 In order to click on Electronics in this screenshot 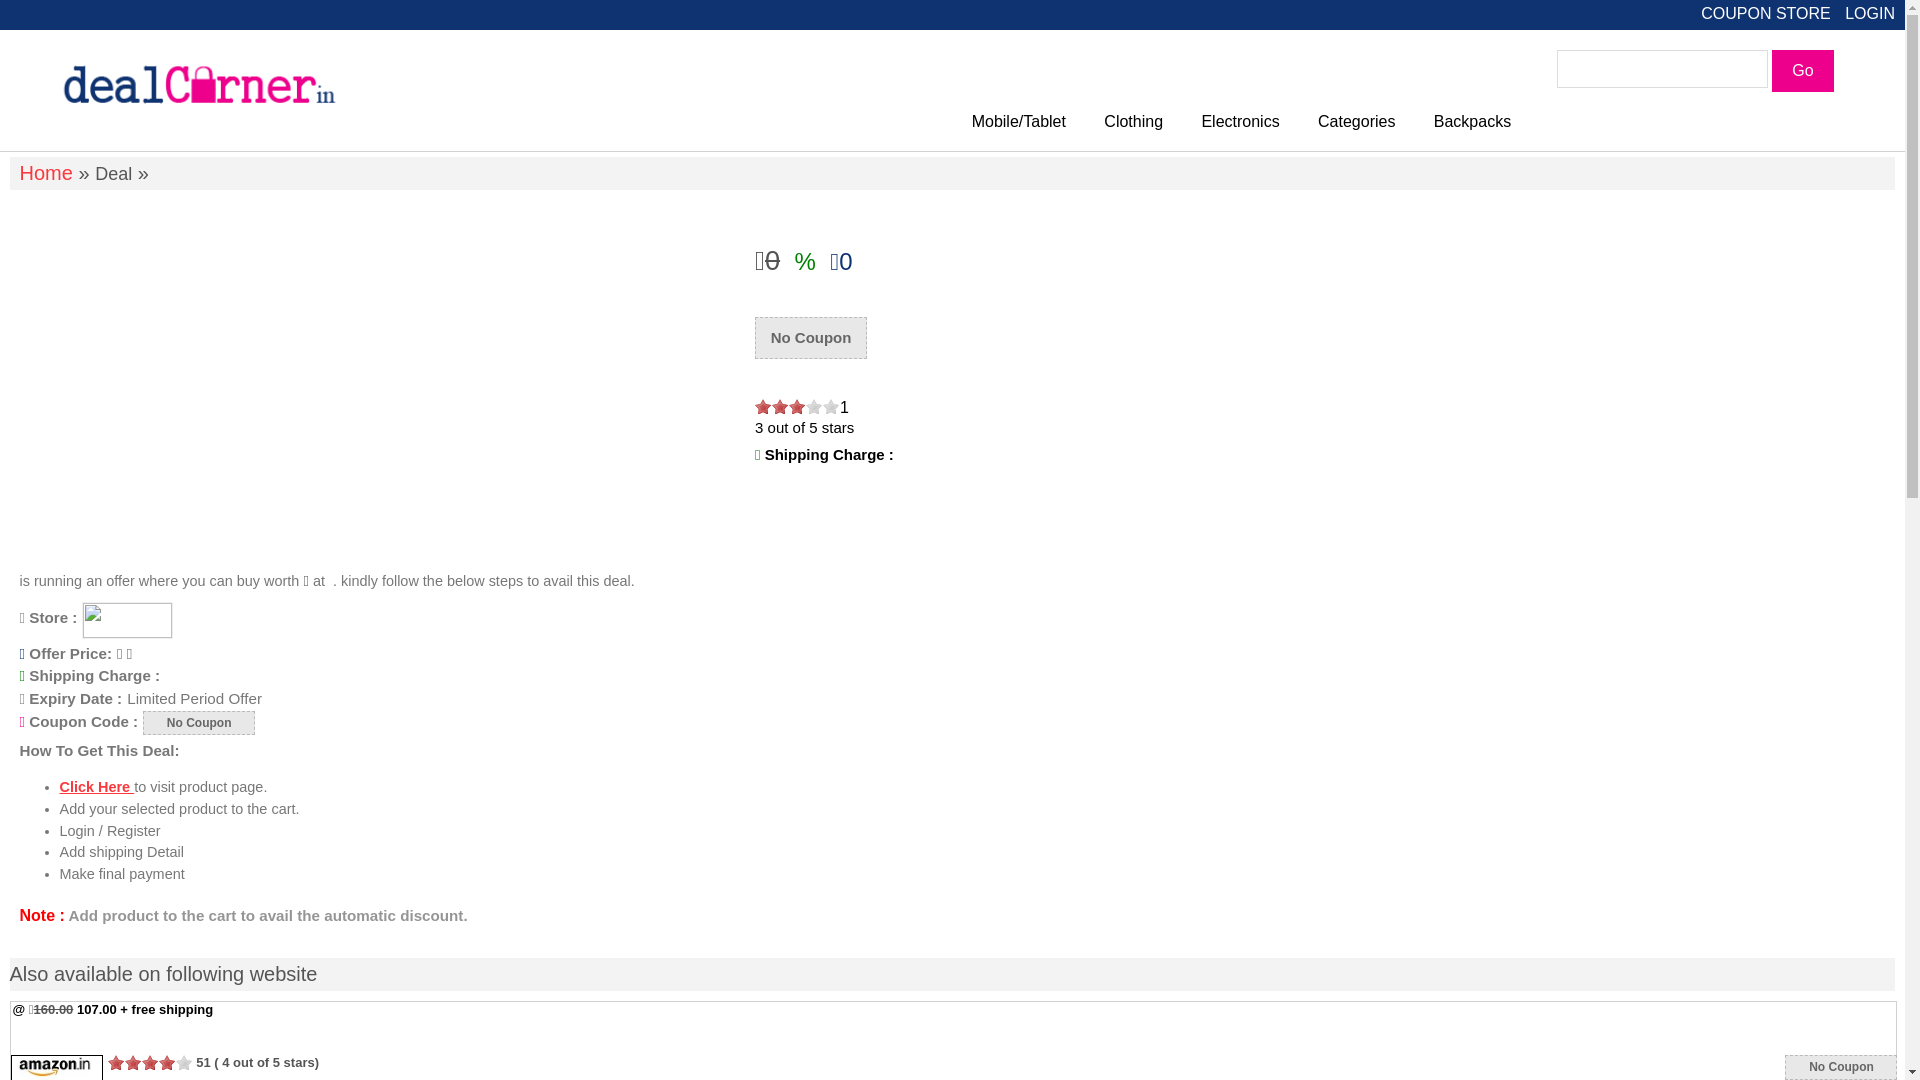, I will do `click(1240, 121)`.